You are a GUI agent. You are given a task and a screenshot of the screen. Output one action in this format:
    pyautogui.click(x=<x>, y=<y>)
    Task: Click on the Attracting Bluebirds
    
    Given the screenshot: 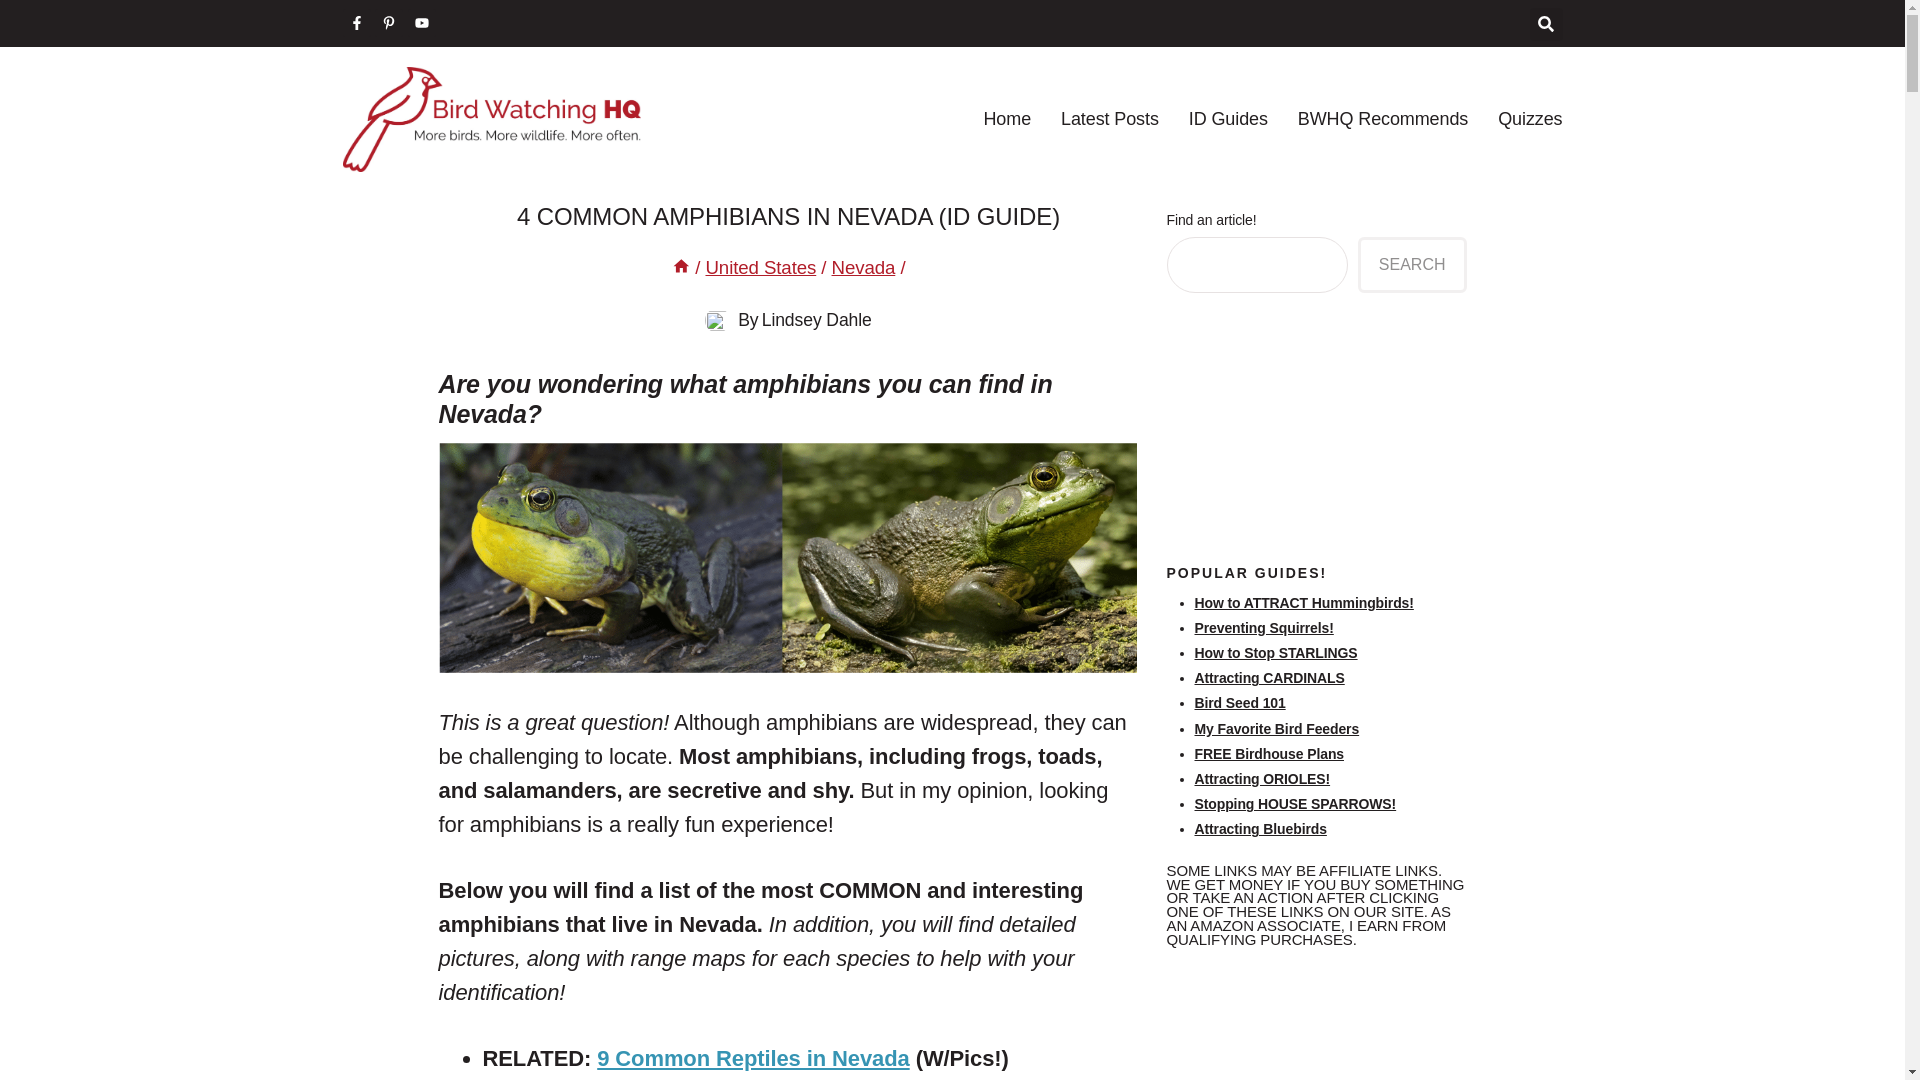 What is the action you would take?
    pyautogui.click(x=1260, y=828)
    